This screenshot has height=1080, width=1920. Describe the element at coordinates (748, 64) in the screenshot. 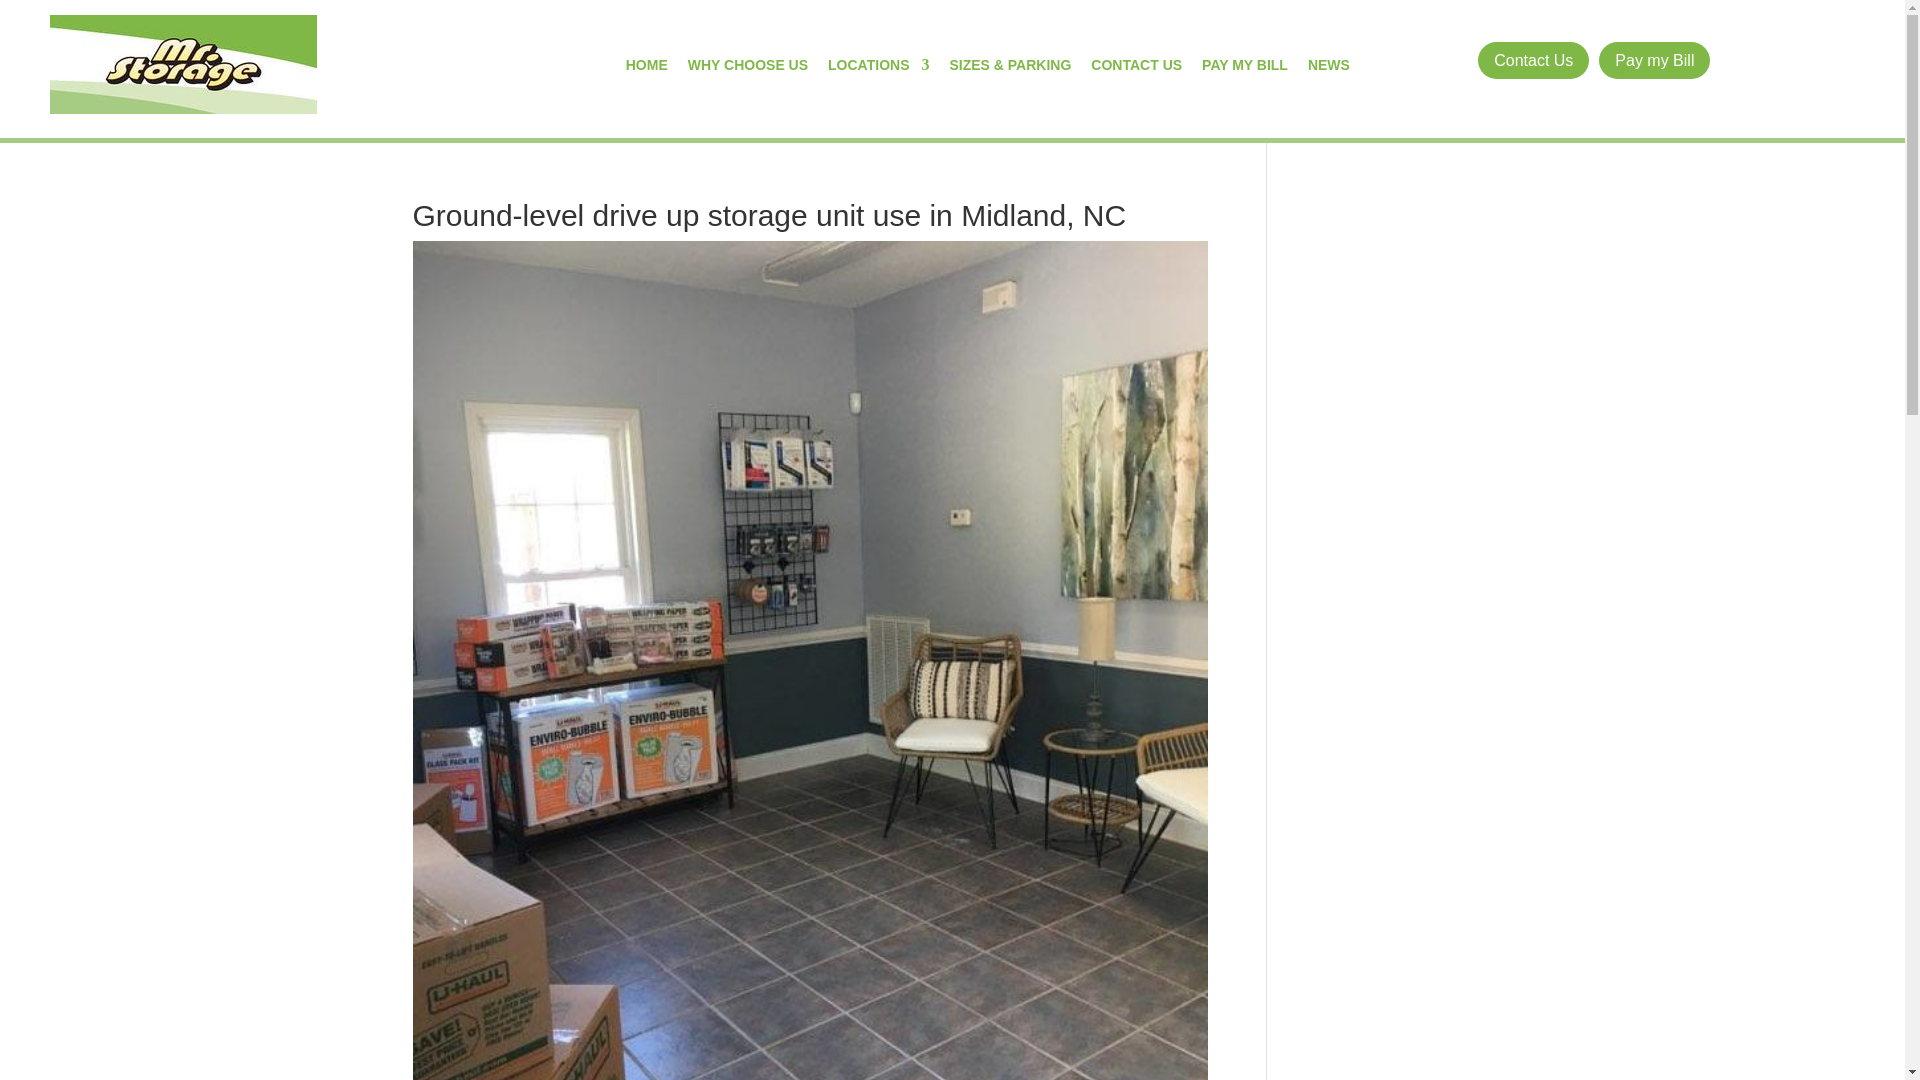

I see `WHY CHOOSE US` at that location.